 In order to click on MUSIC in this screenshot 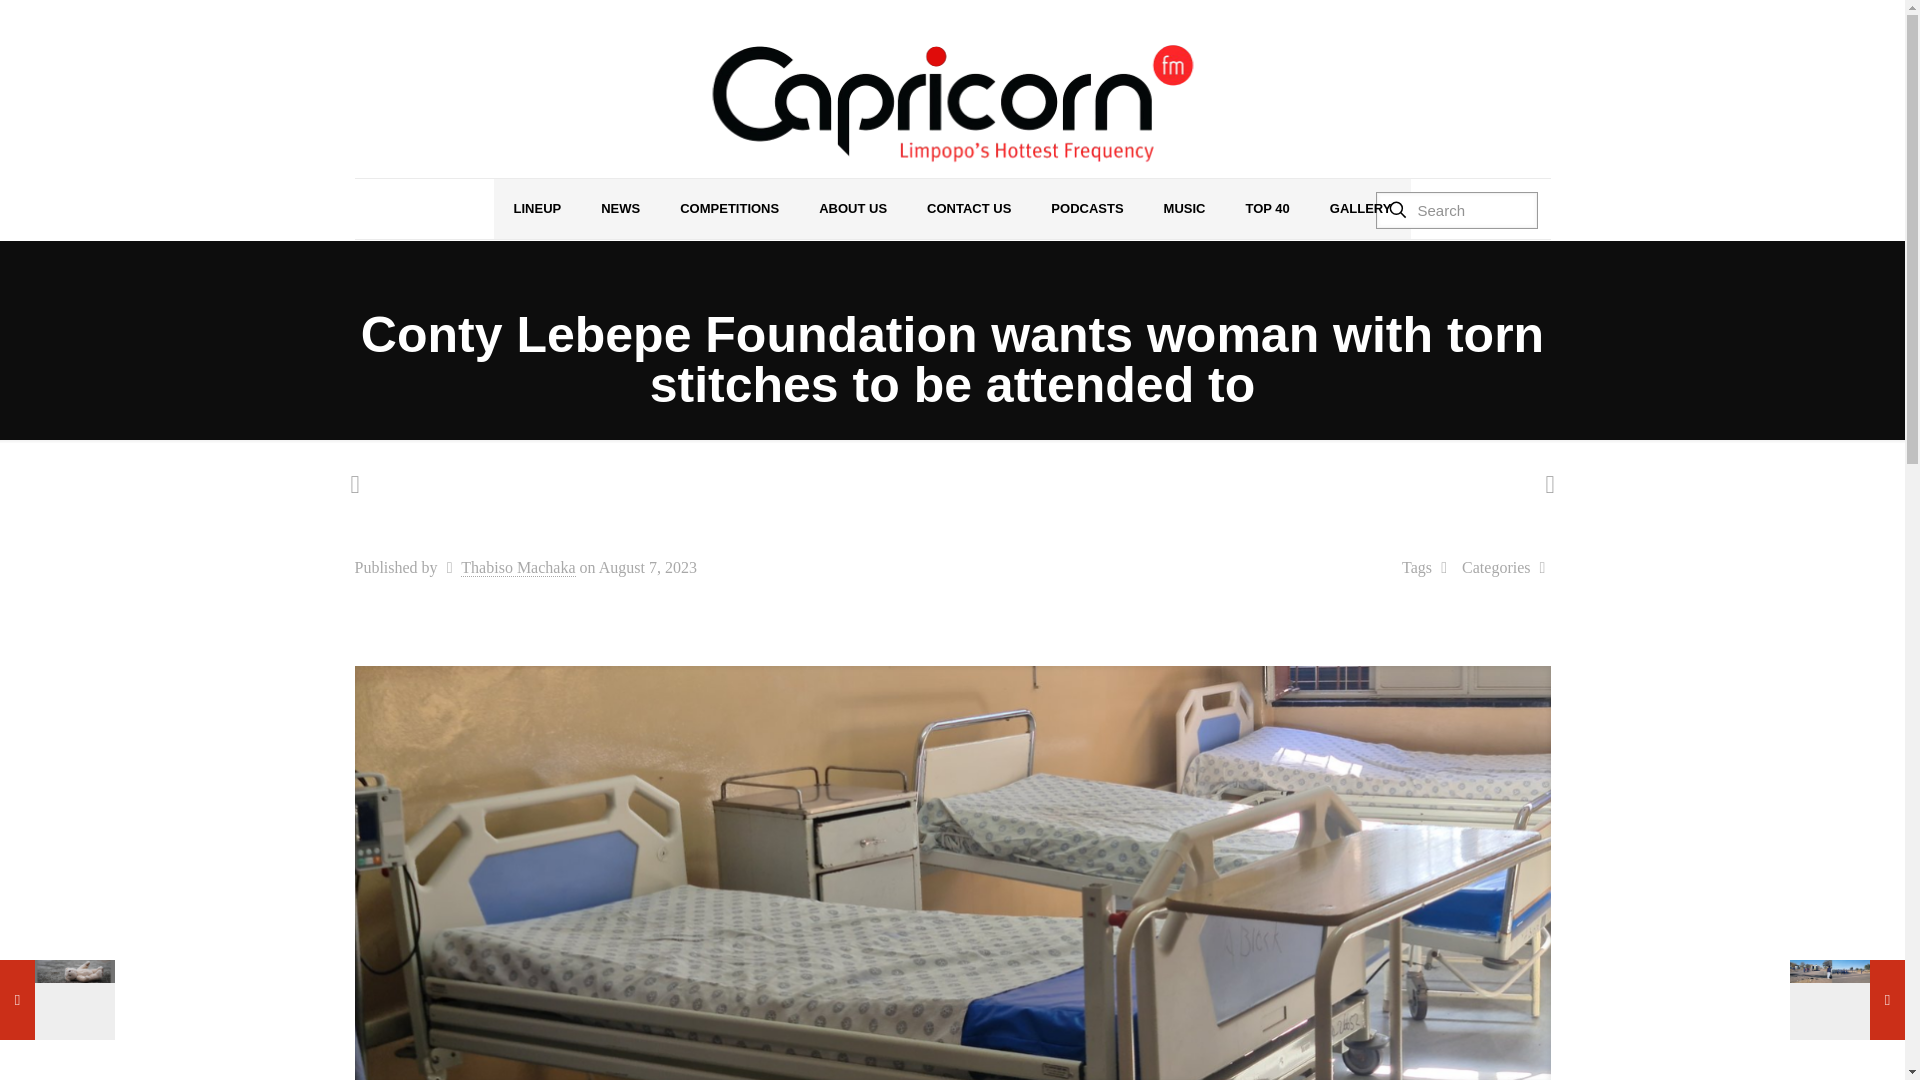, I will do `click(1185, 208)`.